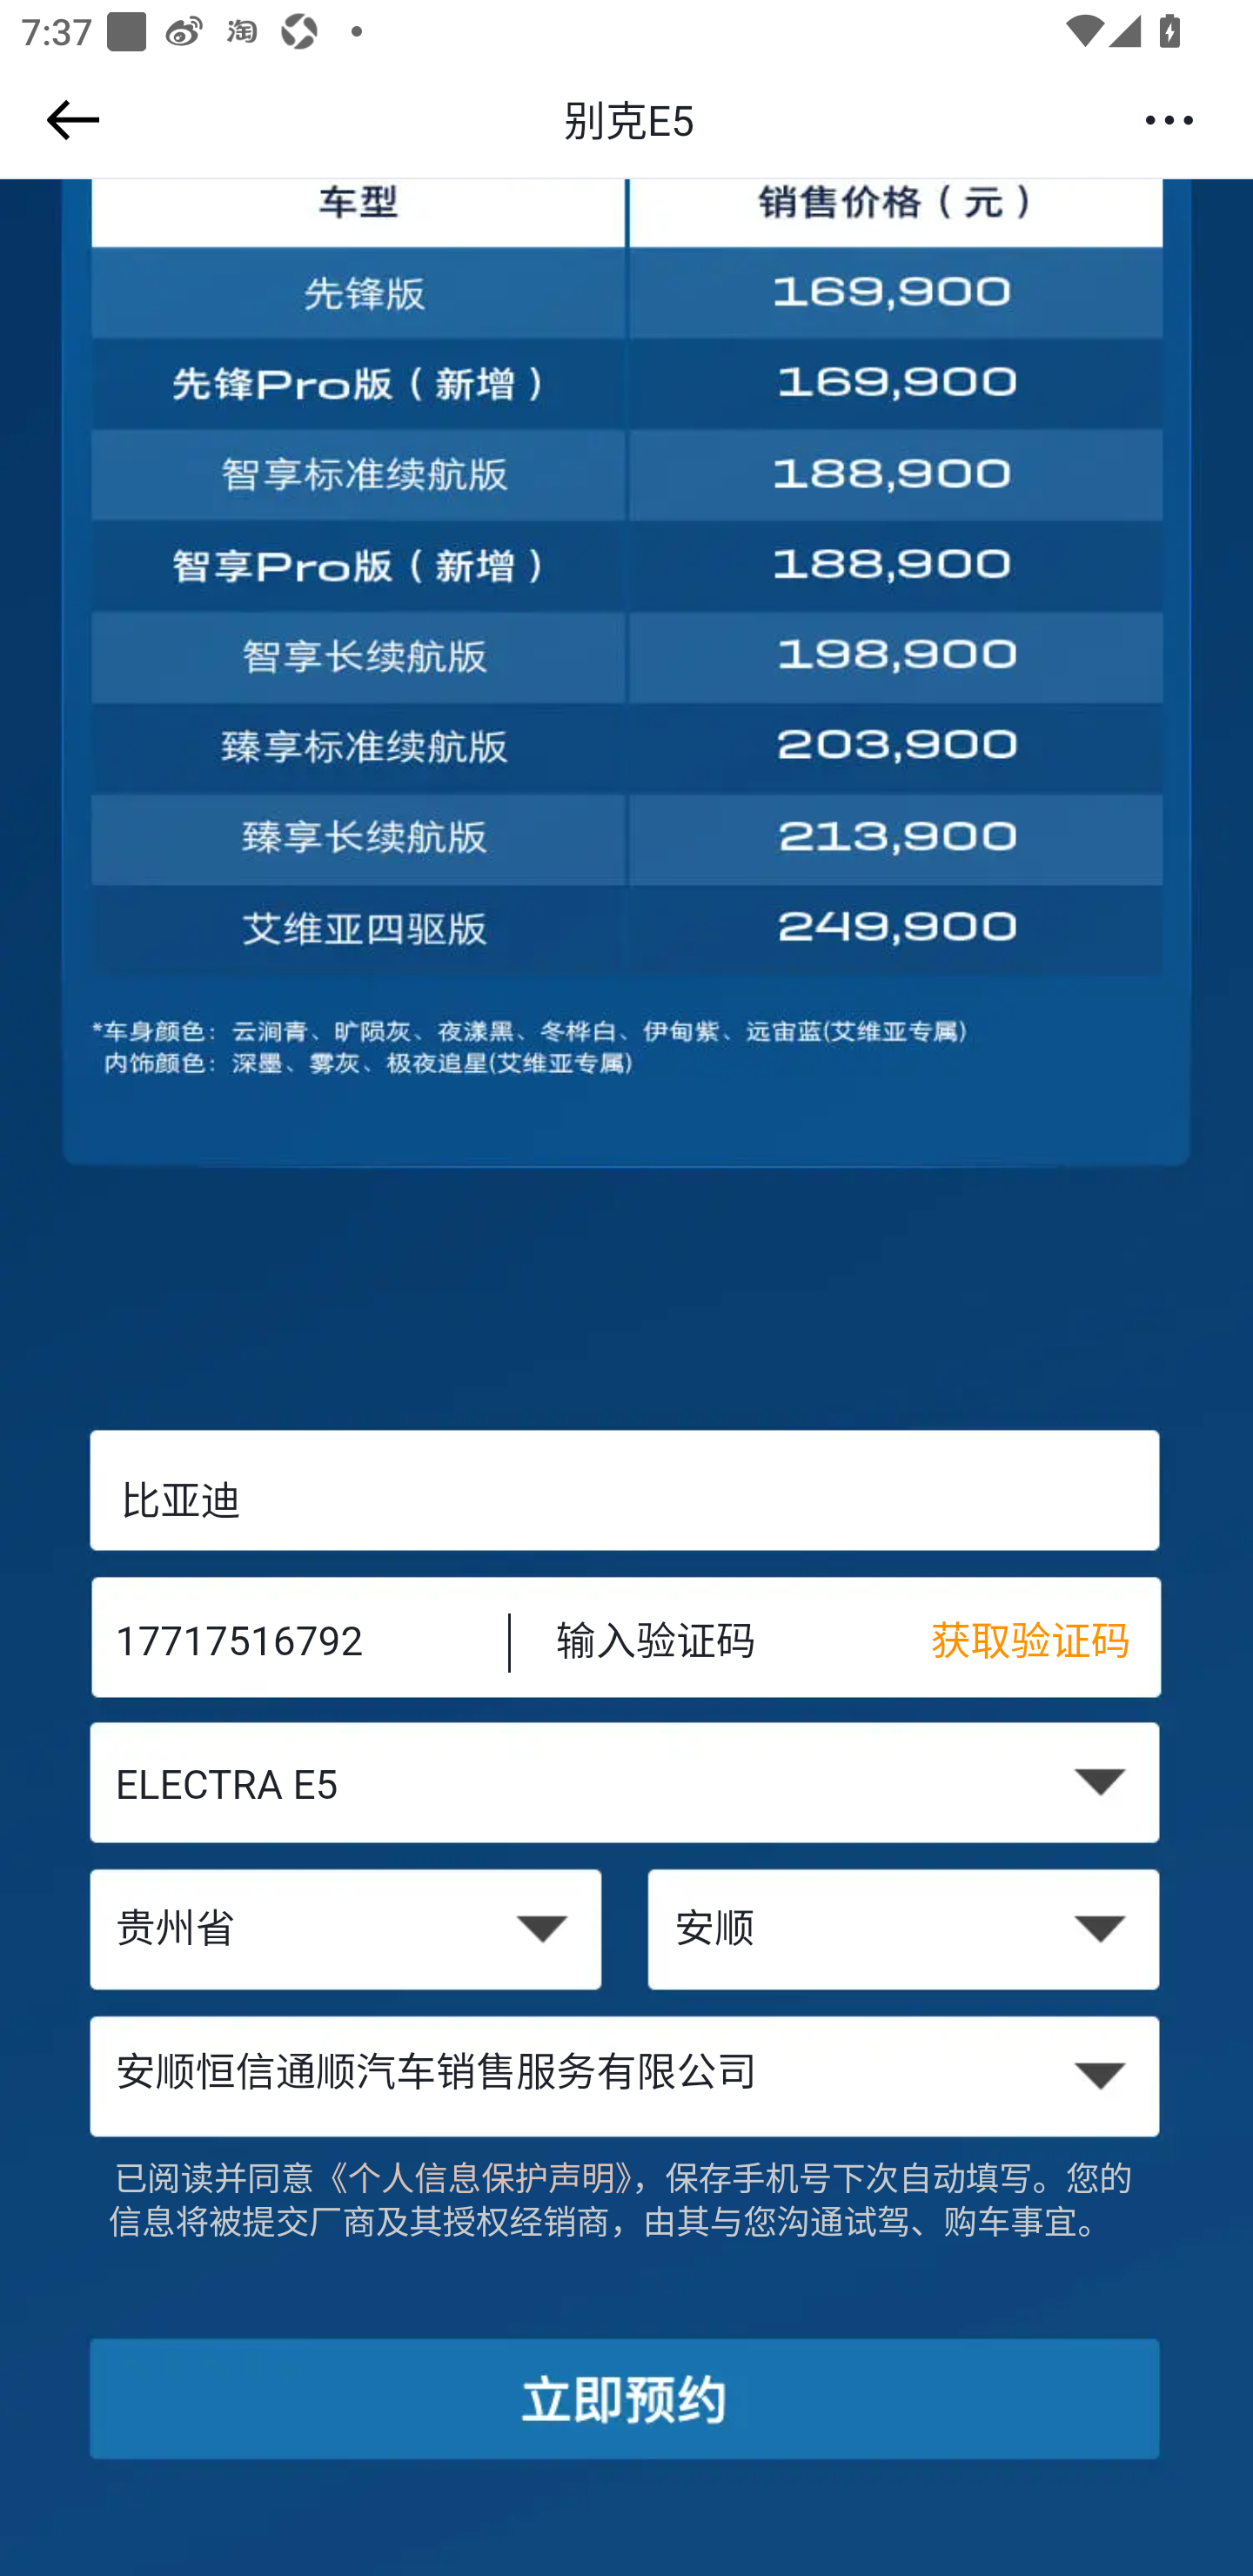 The height and width of the screenshot is (2576, 1253). What do you see at coordinates (907, 1932) in the screenshot?
I see `安顺` at bounding box center [907, 1932].